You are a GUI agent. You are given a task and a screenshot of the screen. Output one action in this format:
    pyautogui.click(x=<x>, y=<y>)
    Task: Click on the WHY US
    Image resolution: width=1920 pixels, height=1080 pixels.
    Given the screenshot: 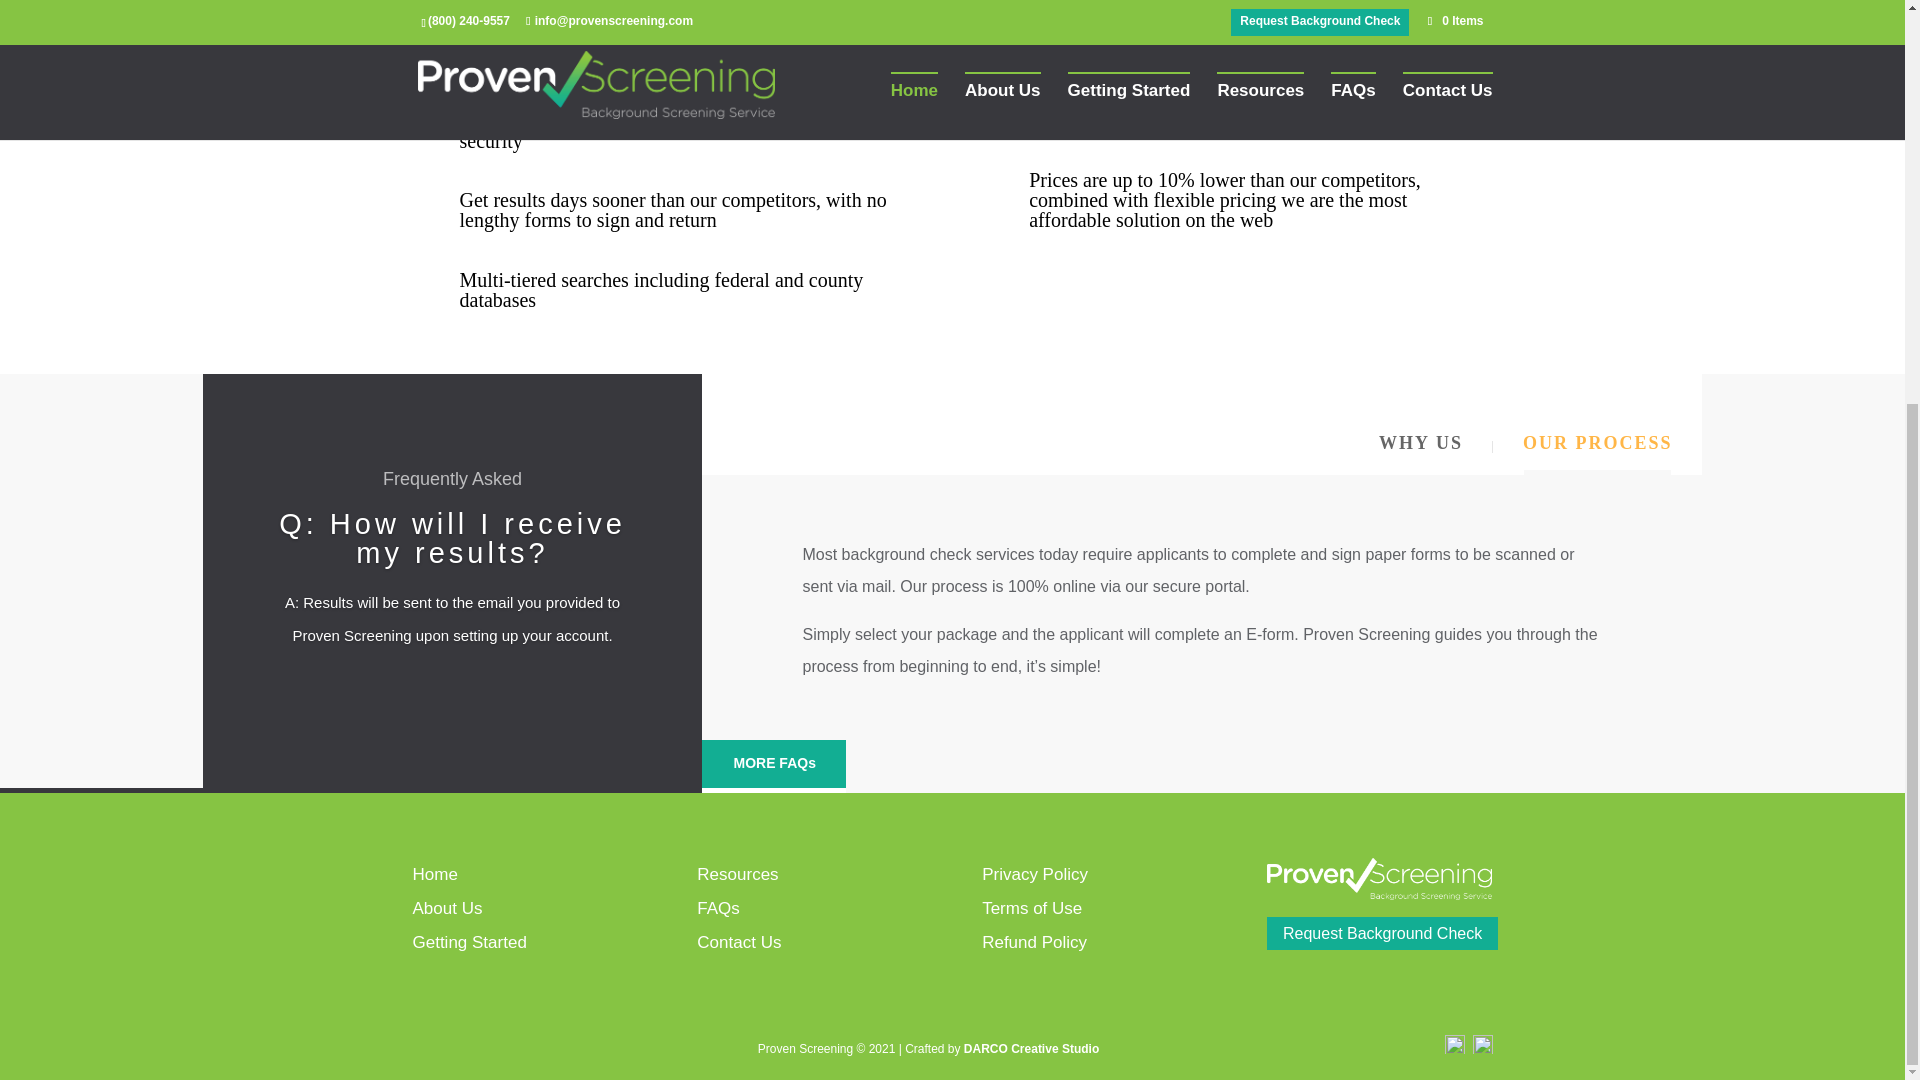 What is the action you would take?
    pyautogui.click(x=1421, y=444)
    